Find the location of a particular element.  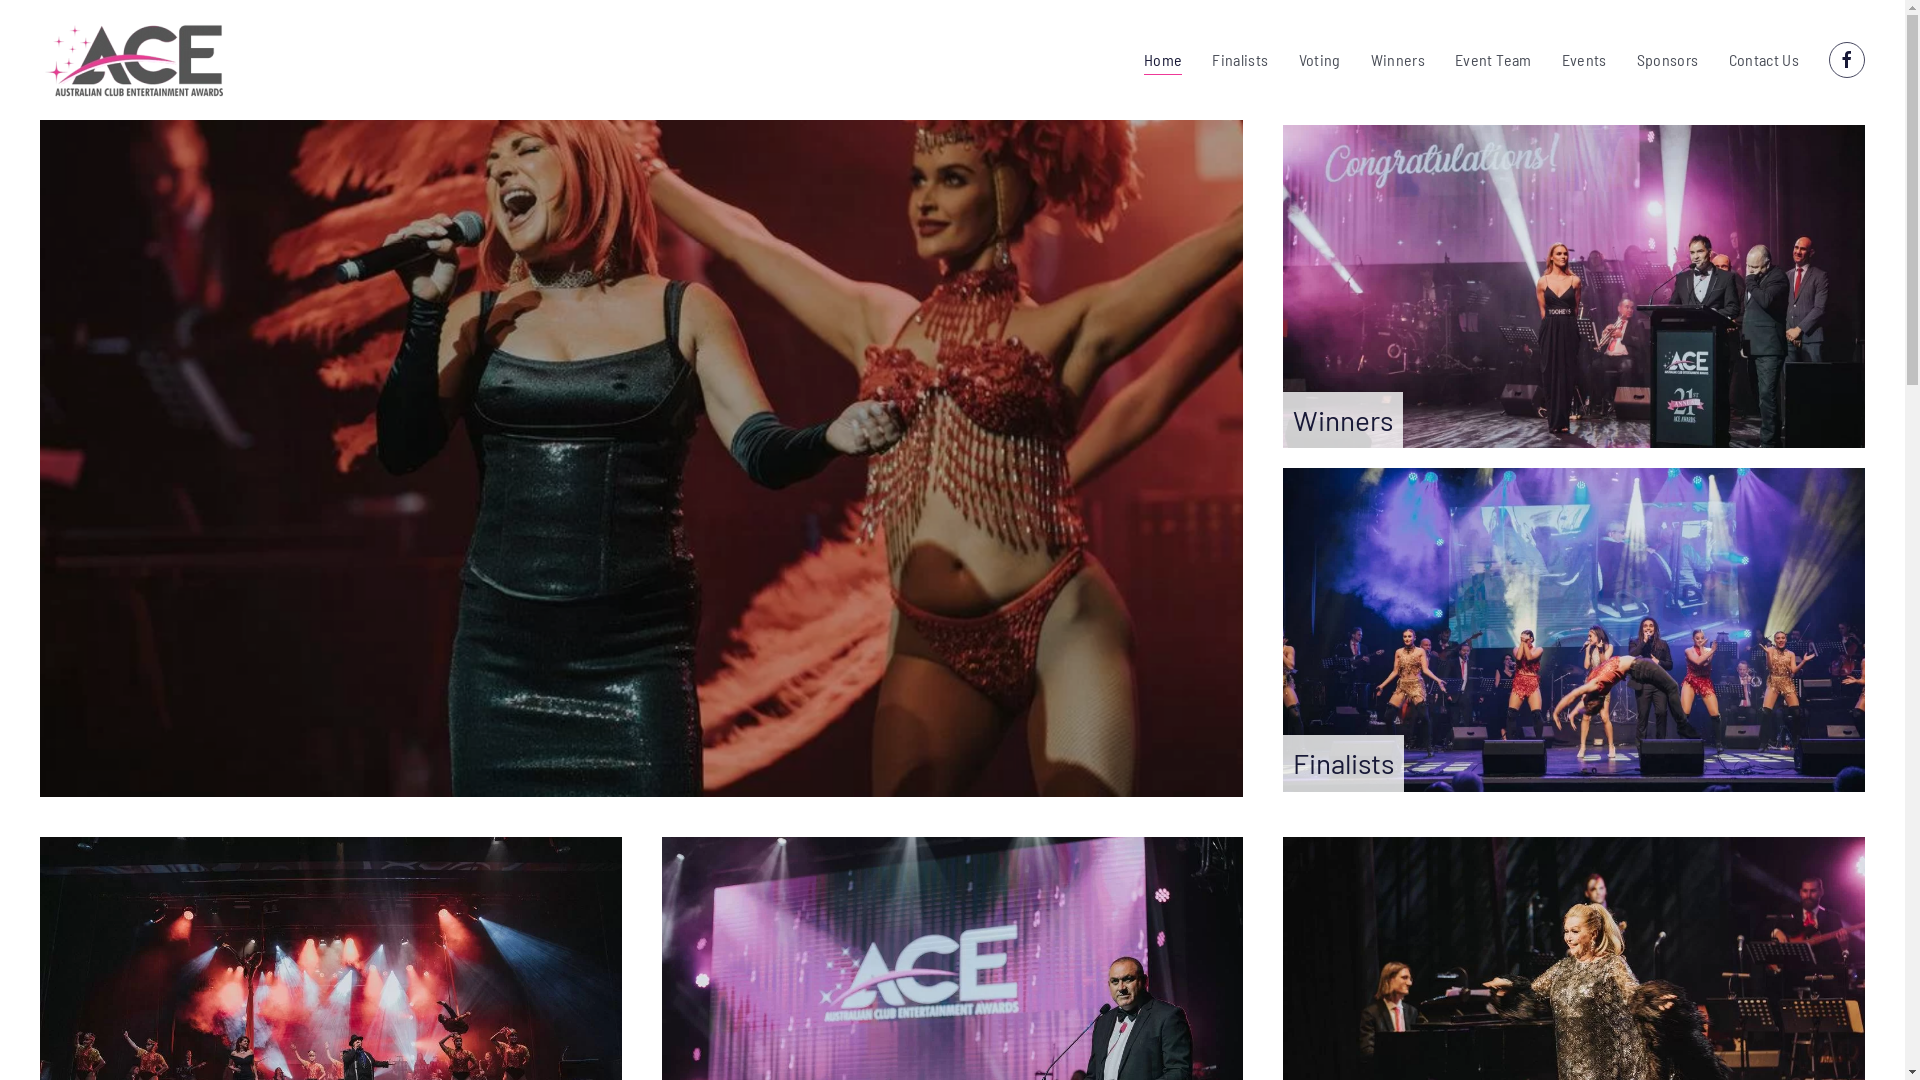

Finalists is located at coordinates (1574, 630).